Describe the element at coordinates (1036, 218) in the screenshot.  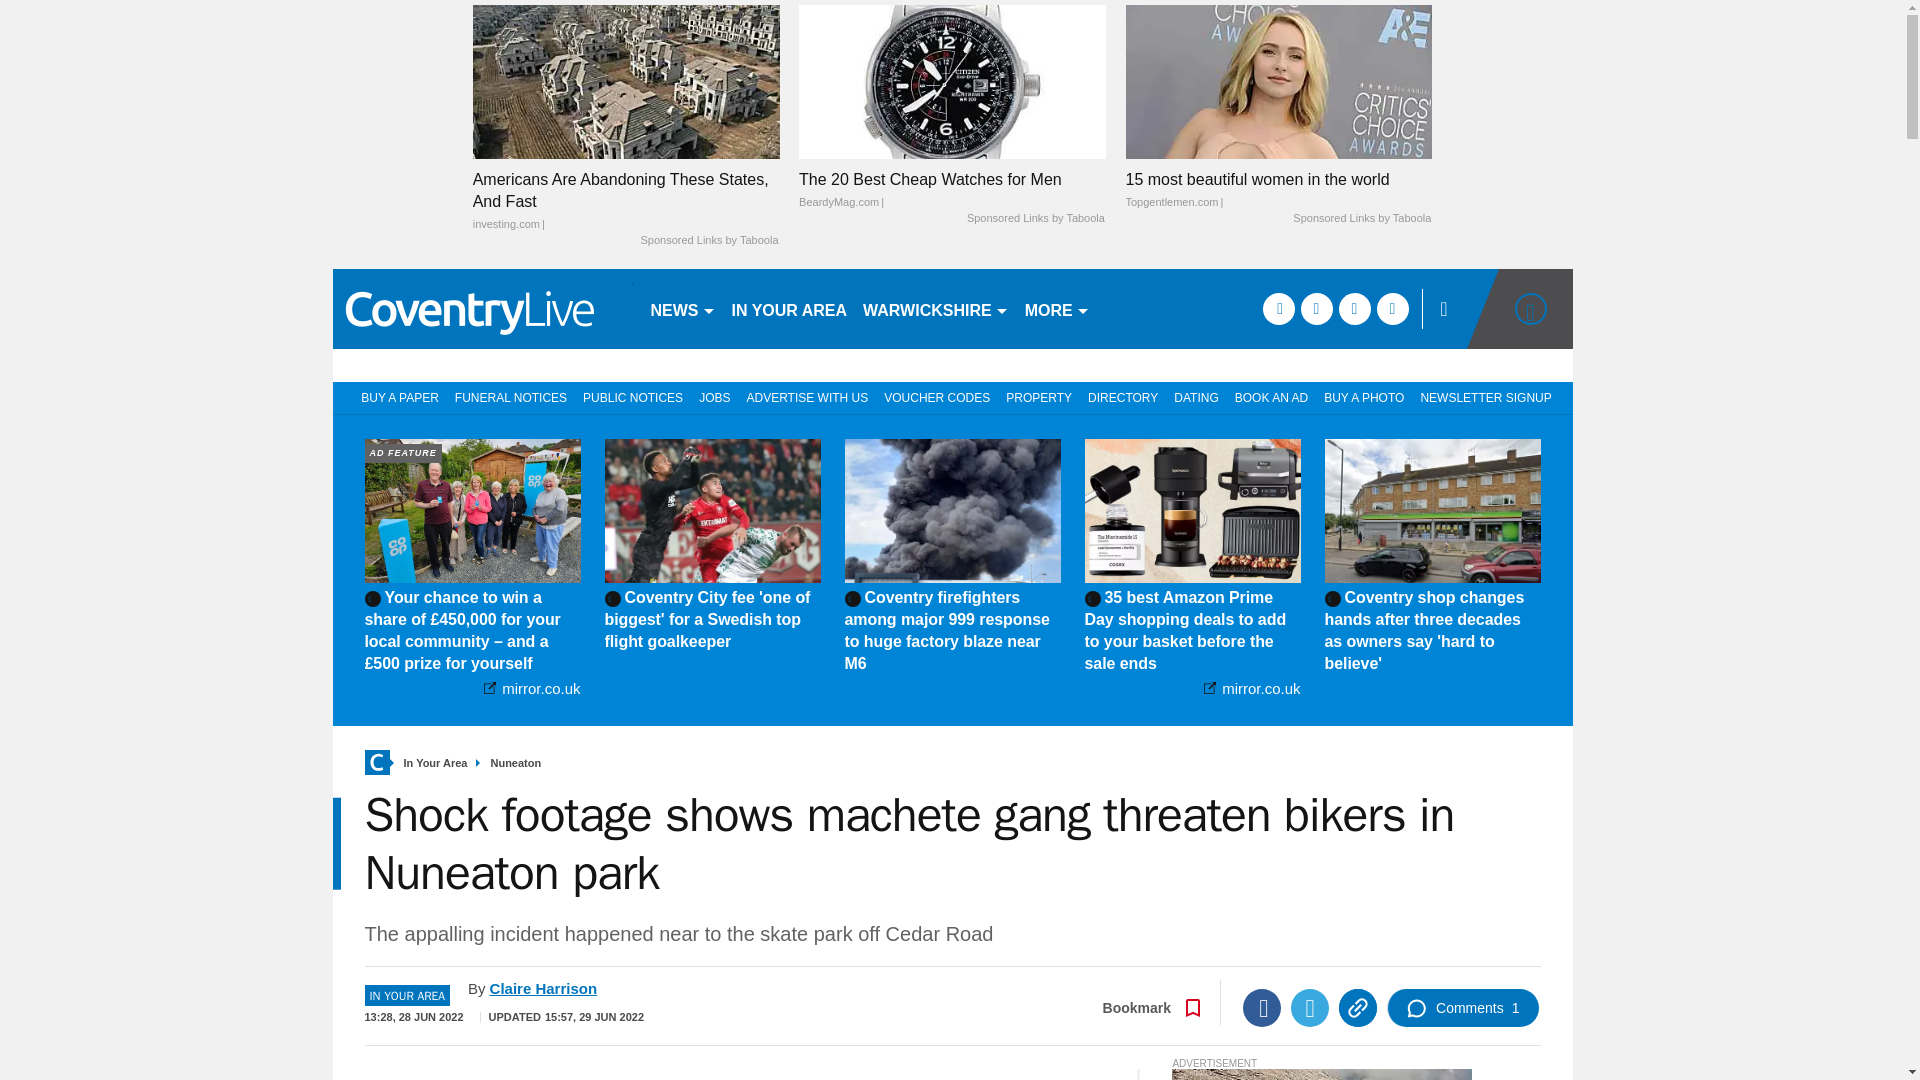
I see `Sponsored Links by Taboola` at that location.